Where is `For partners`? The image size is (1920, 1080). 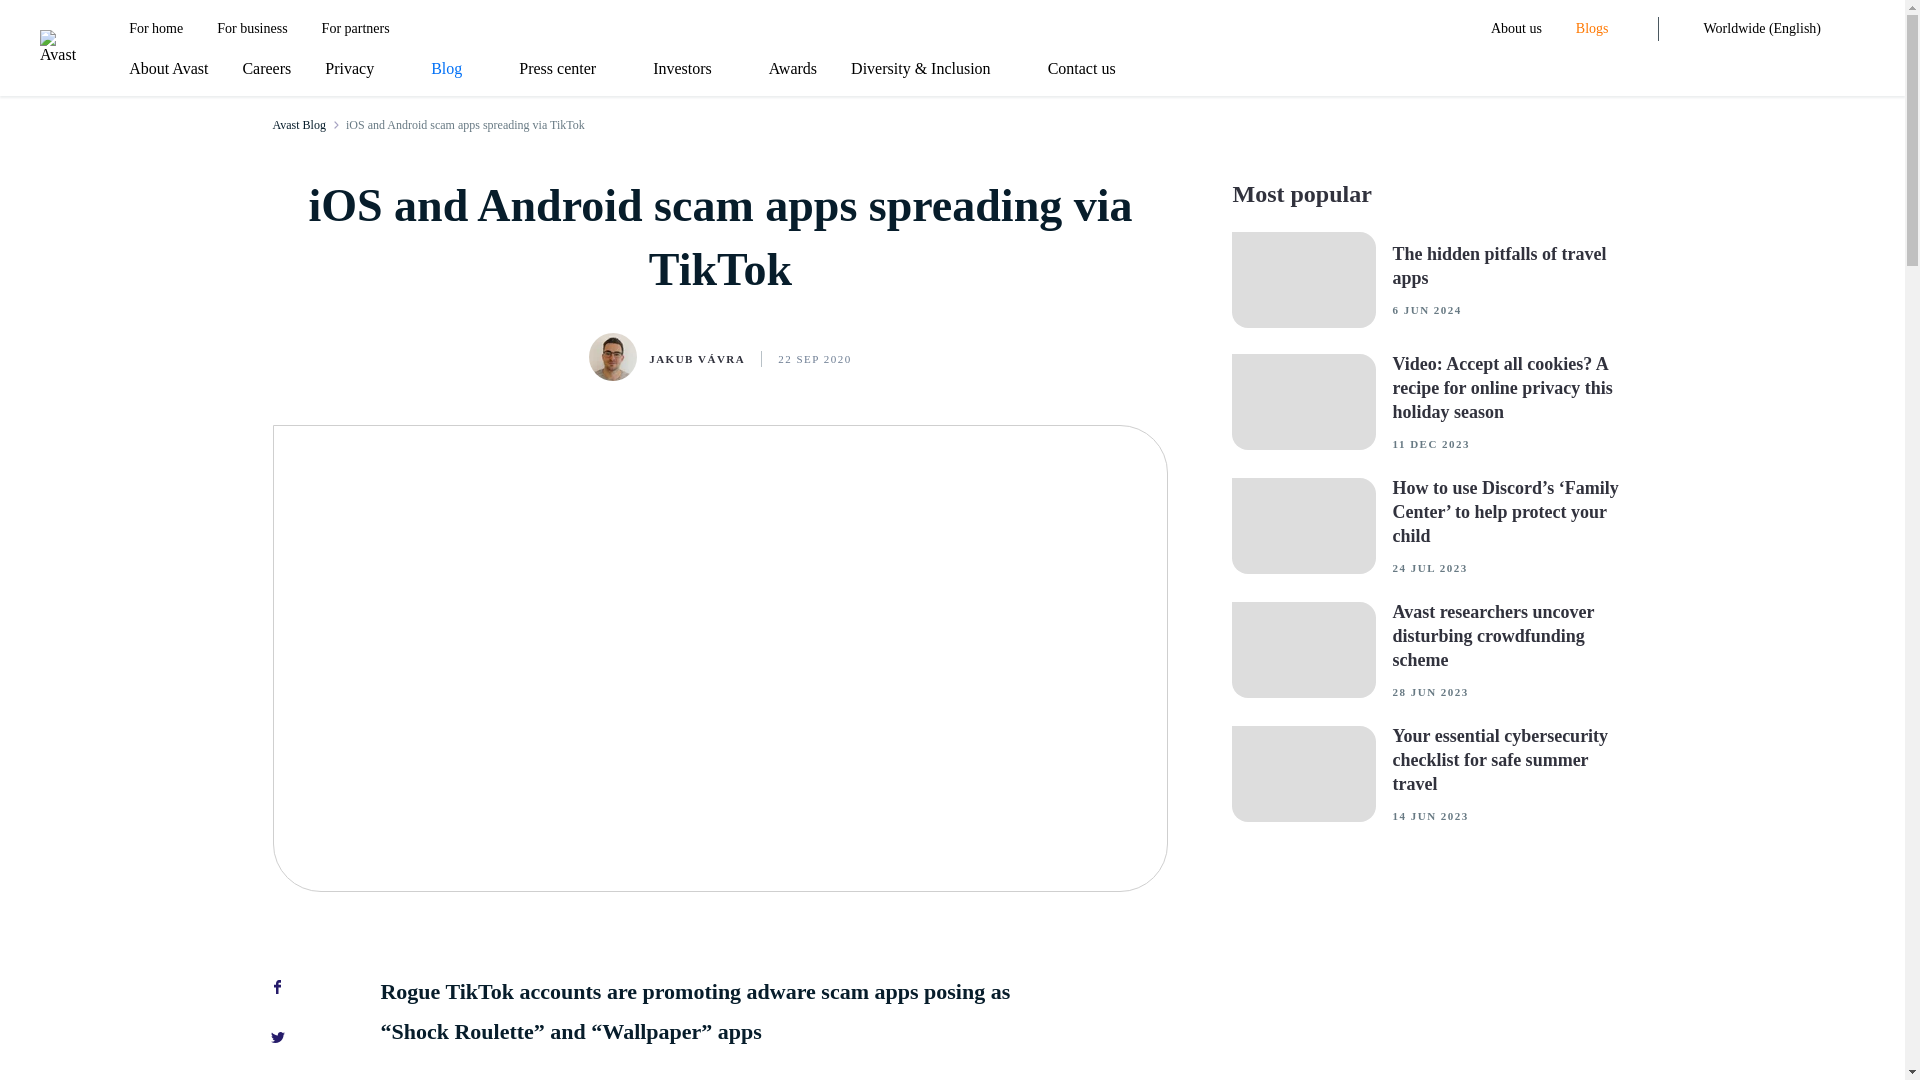
For partners is located at coordinates (356, 29).